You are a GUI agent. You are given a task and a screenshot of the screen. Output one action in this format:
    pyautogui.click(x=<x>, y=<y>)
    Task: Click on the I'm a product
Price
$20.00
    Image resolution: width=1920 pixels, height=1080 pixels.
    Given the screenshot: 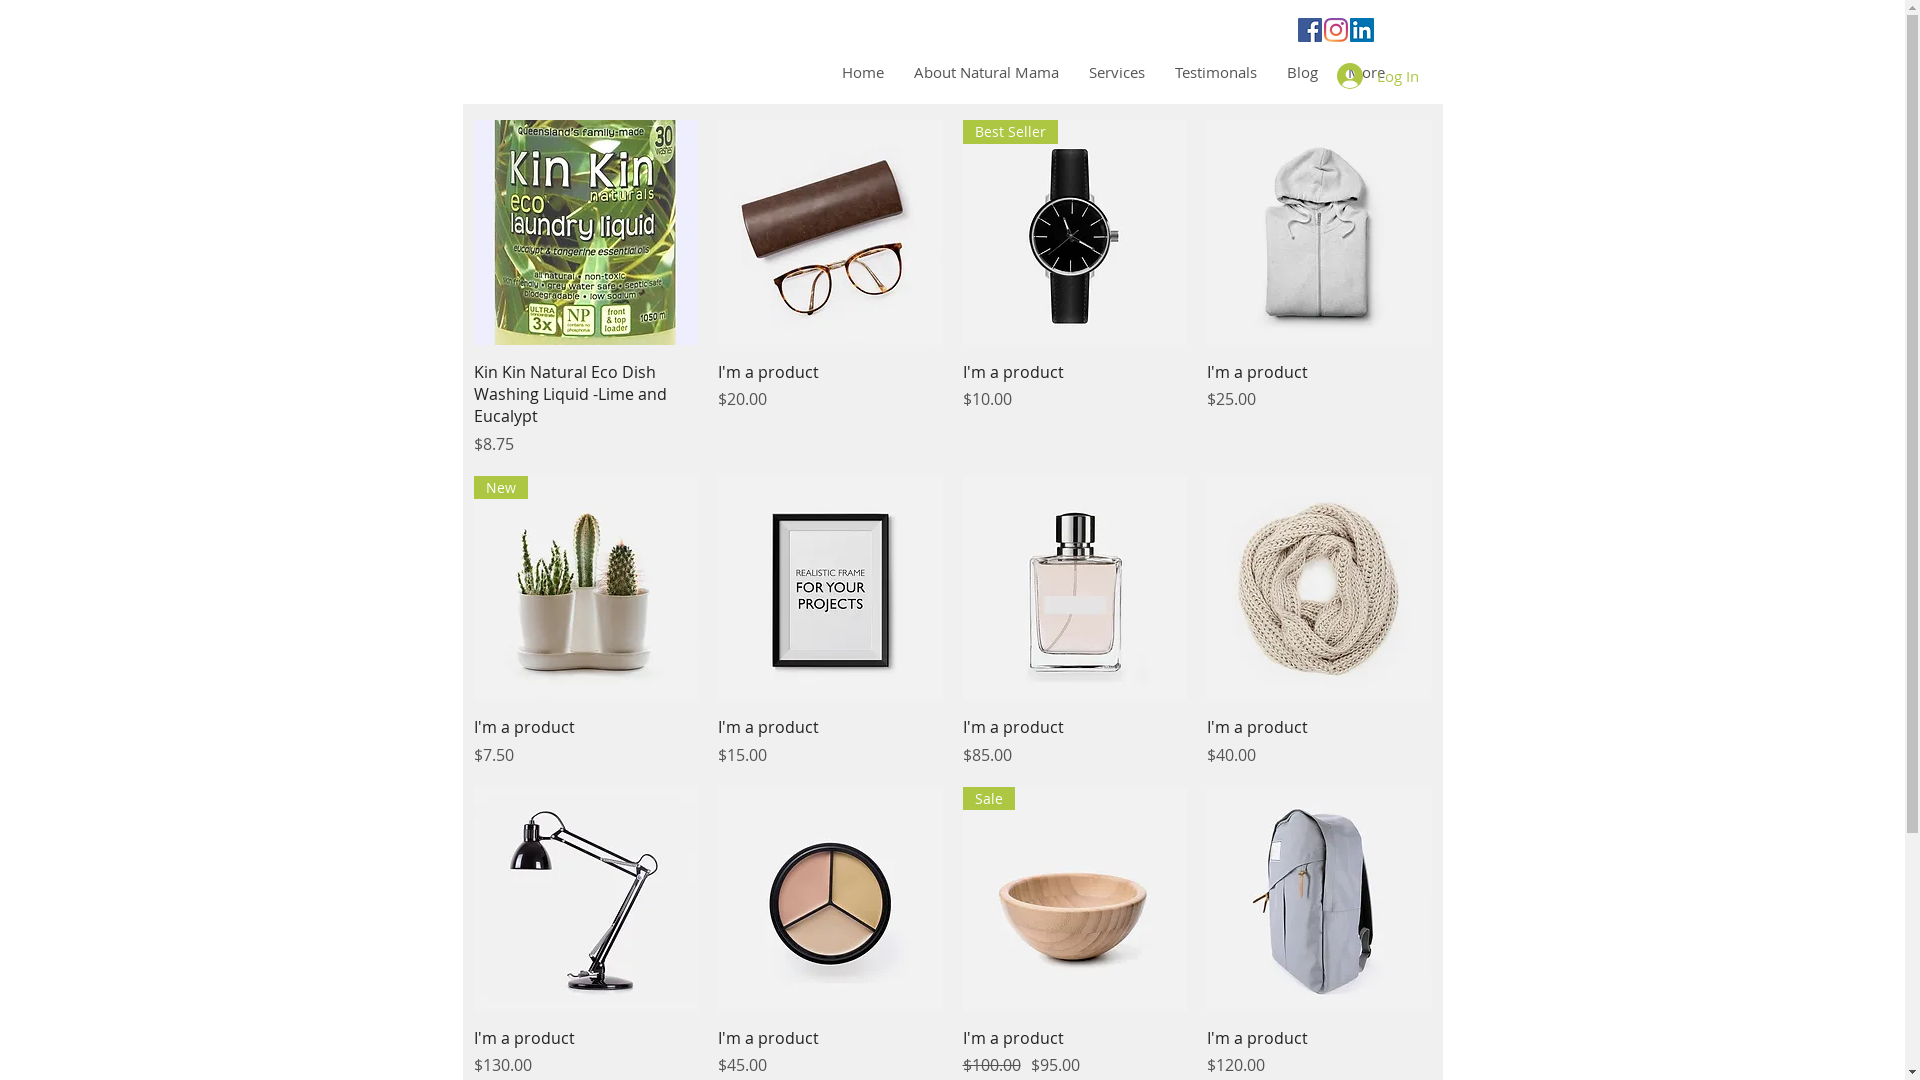 What is the action you would take?
    pyautogui.click(x=830, y=408)
    